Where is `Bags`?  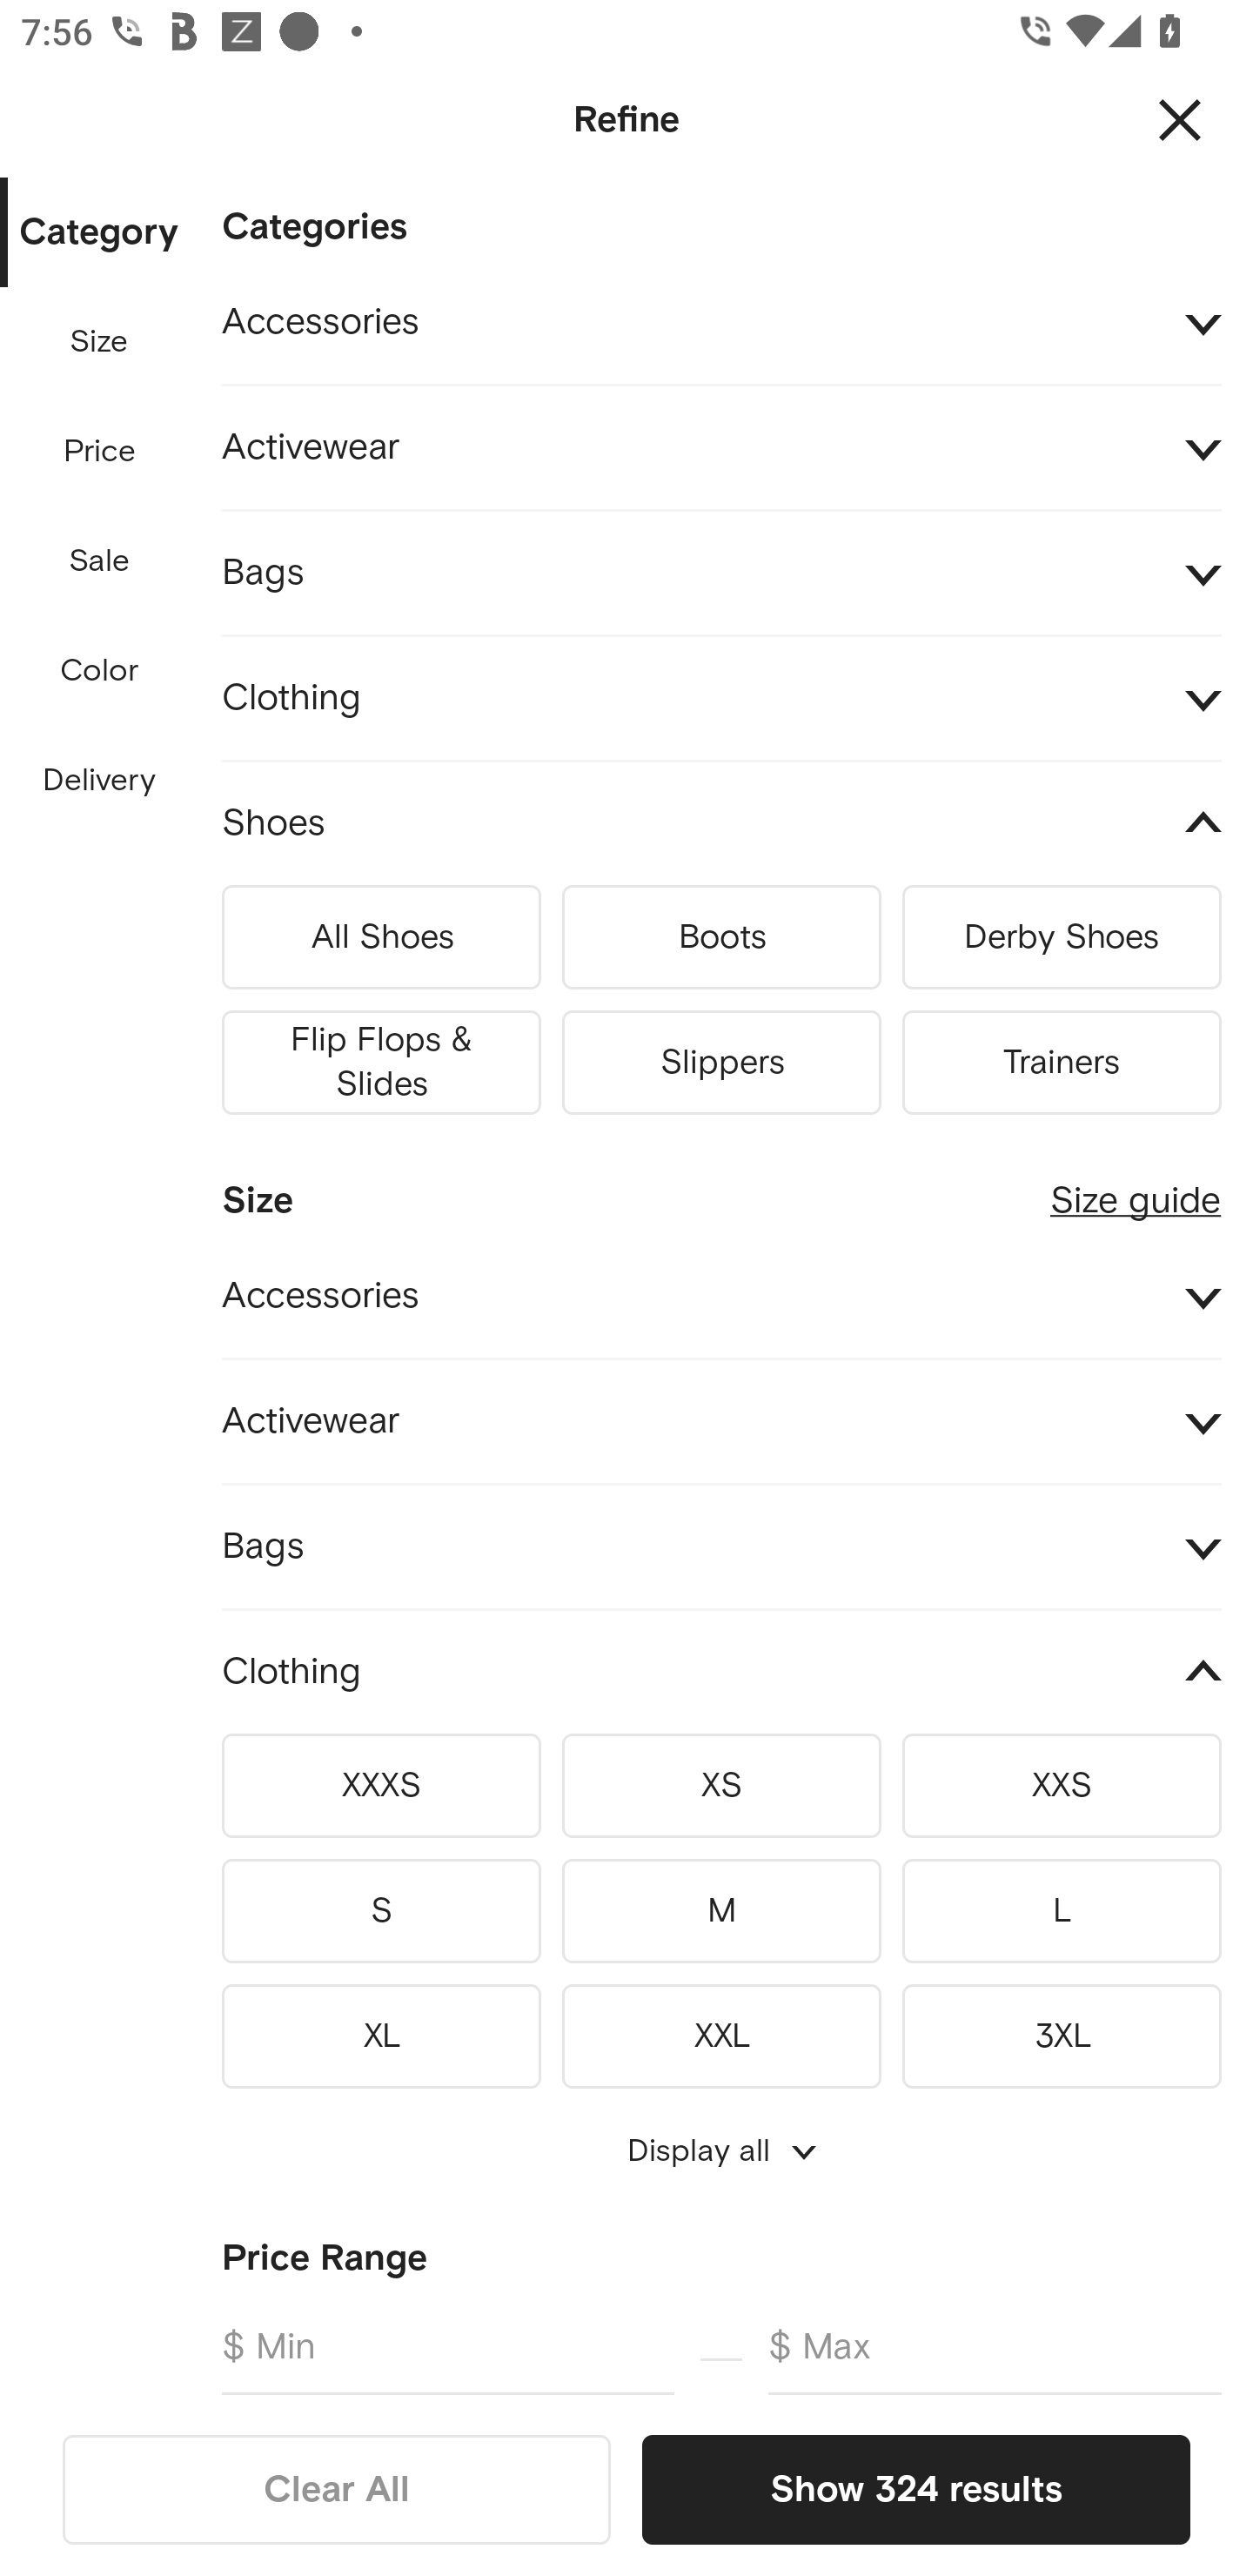 Bags is located at coordinates (721, 573).